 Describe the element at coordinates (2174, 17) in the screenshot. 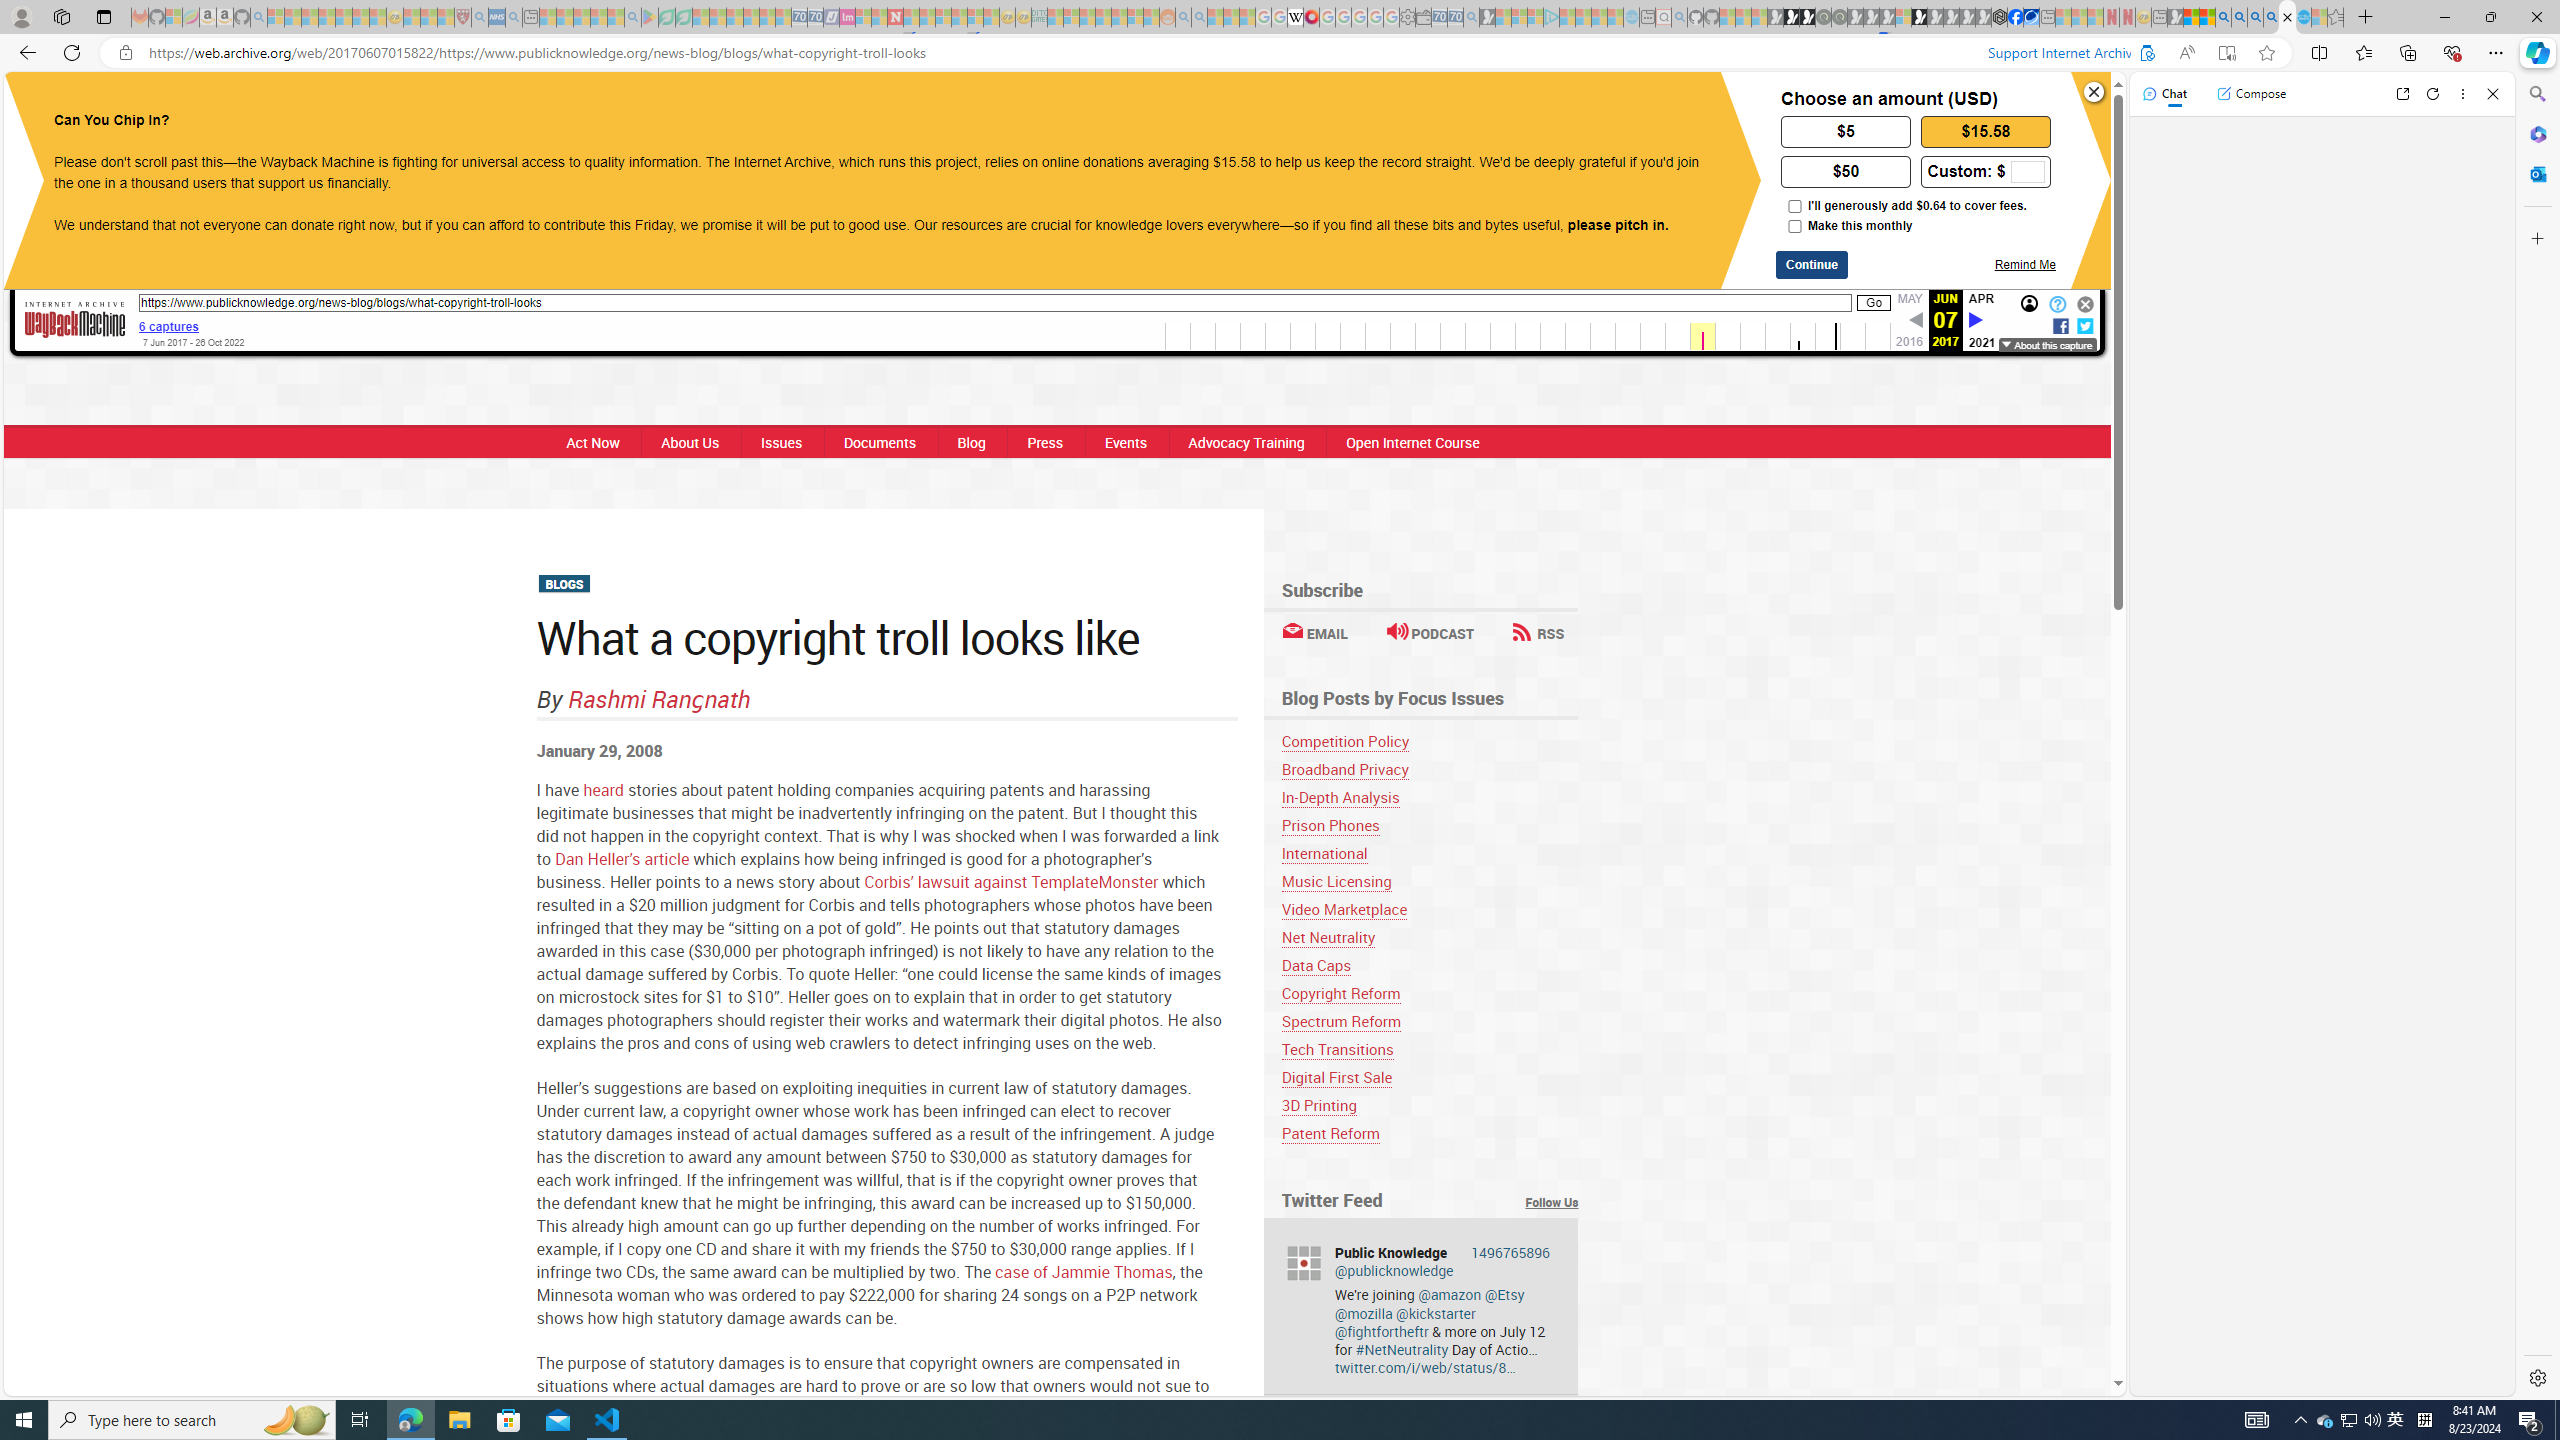

I see `MSN - Sleeping` at that location.